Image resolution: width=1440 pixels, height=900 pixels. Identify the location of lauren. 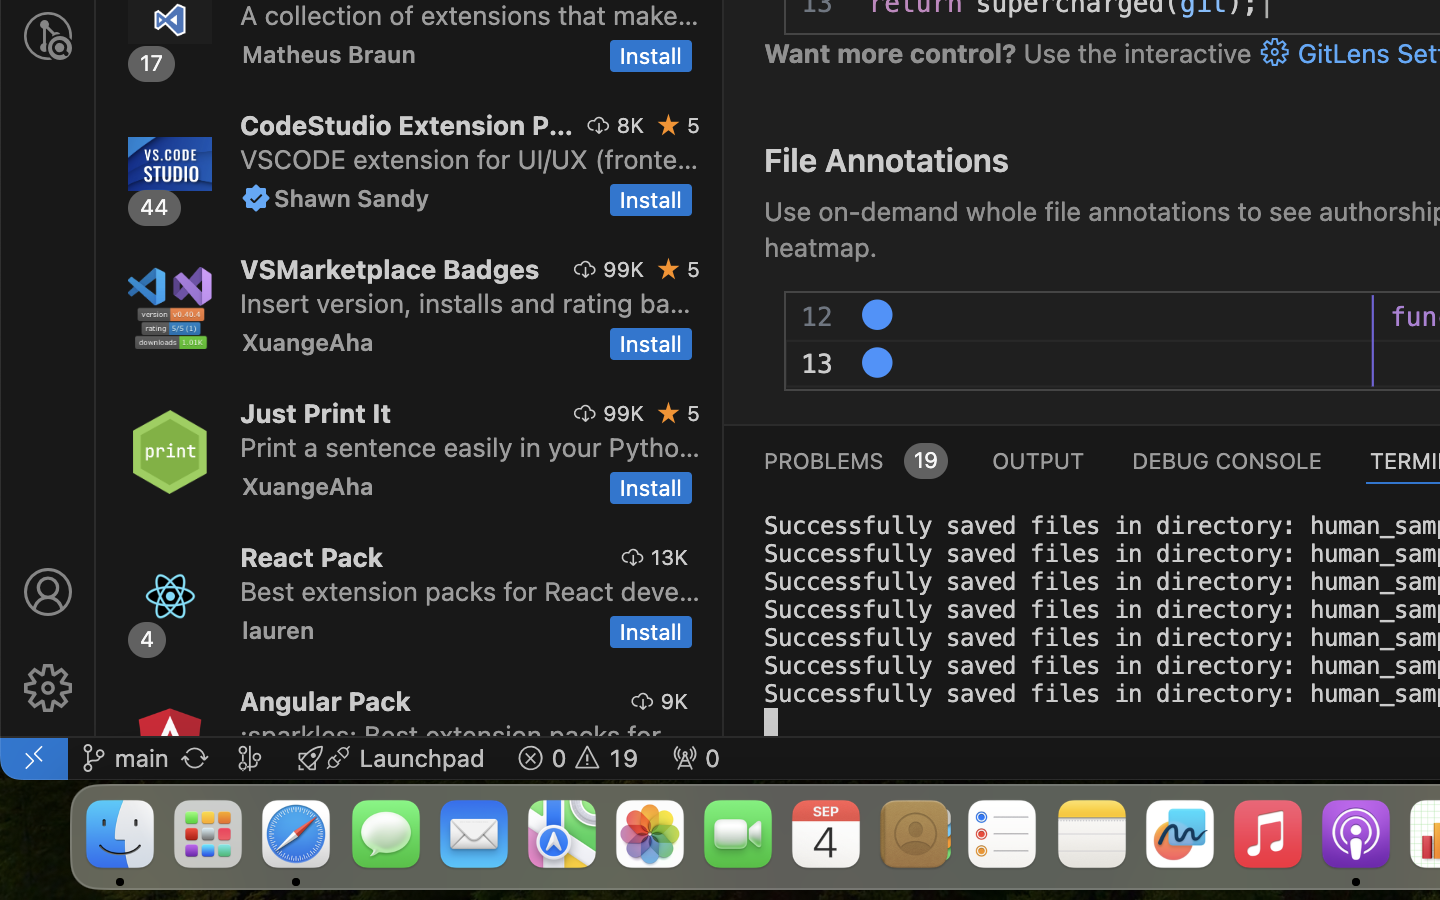
(279, 630).